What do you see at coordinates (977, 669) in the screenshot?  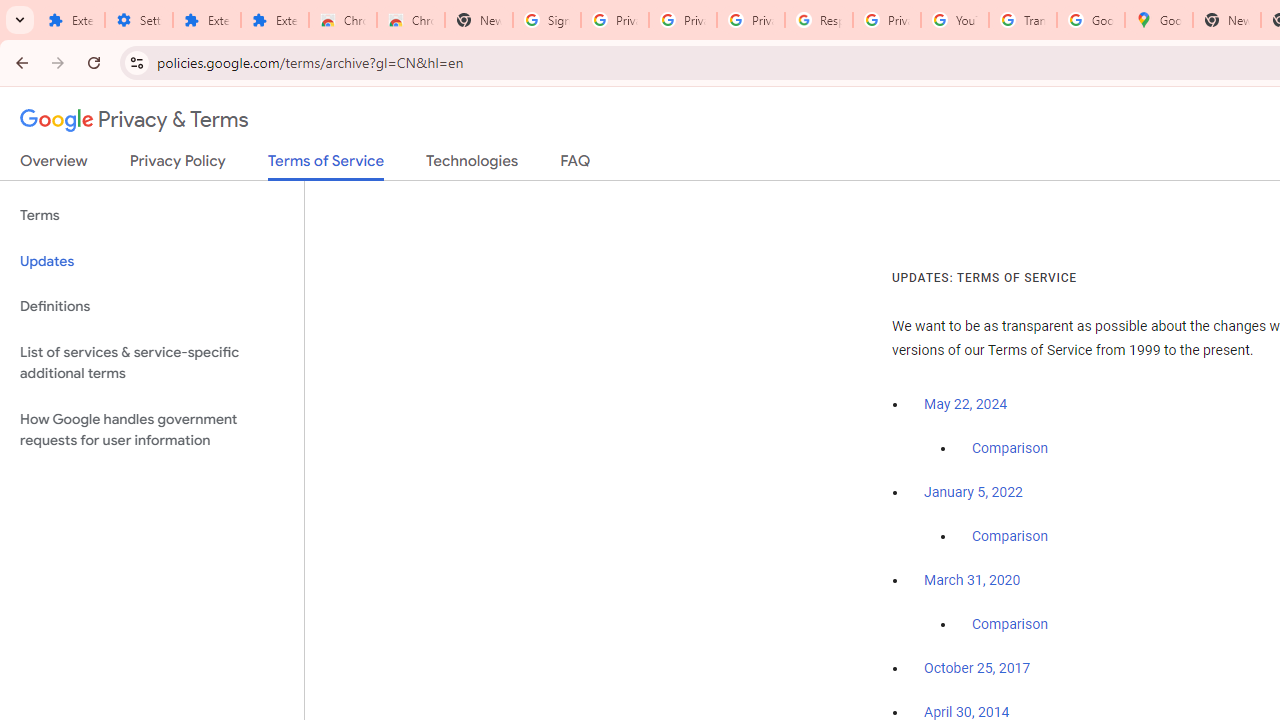 I see `October 25, 2017` at bounding box center [977, 669].